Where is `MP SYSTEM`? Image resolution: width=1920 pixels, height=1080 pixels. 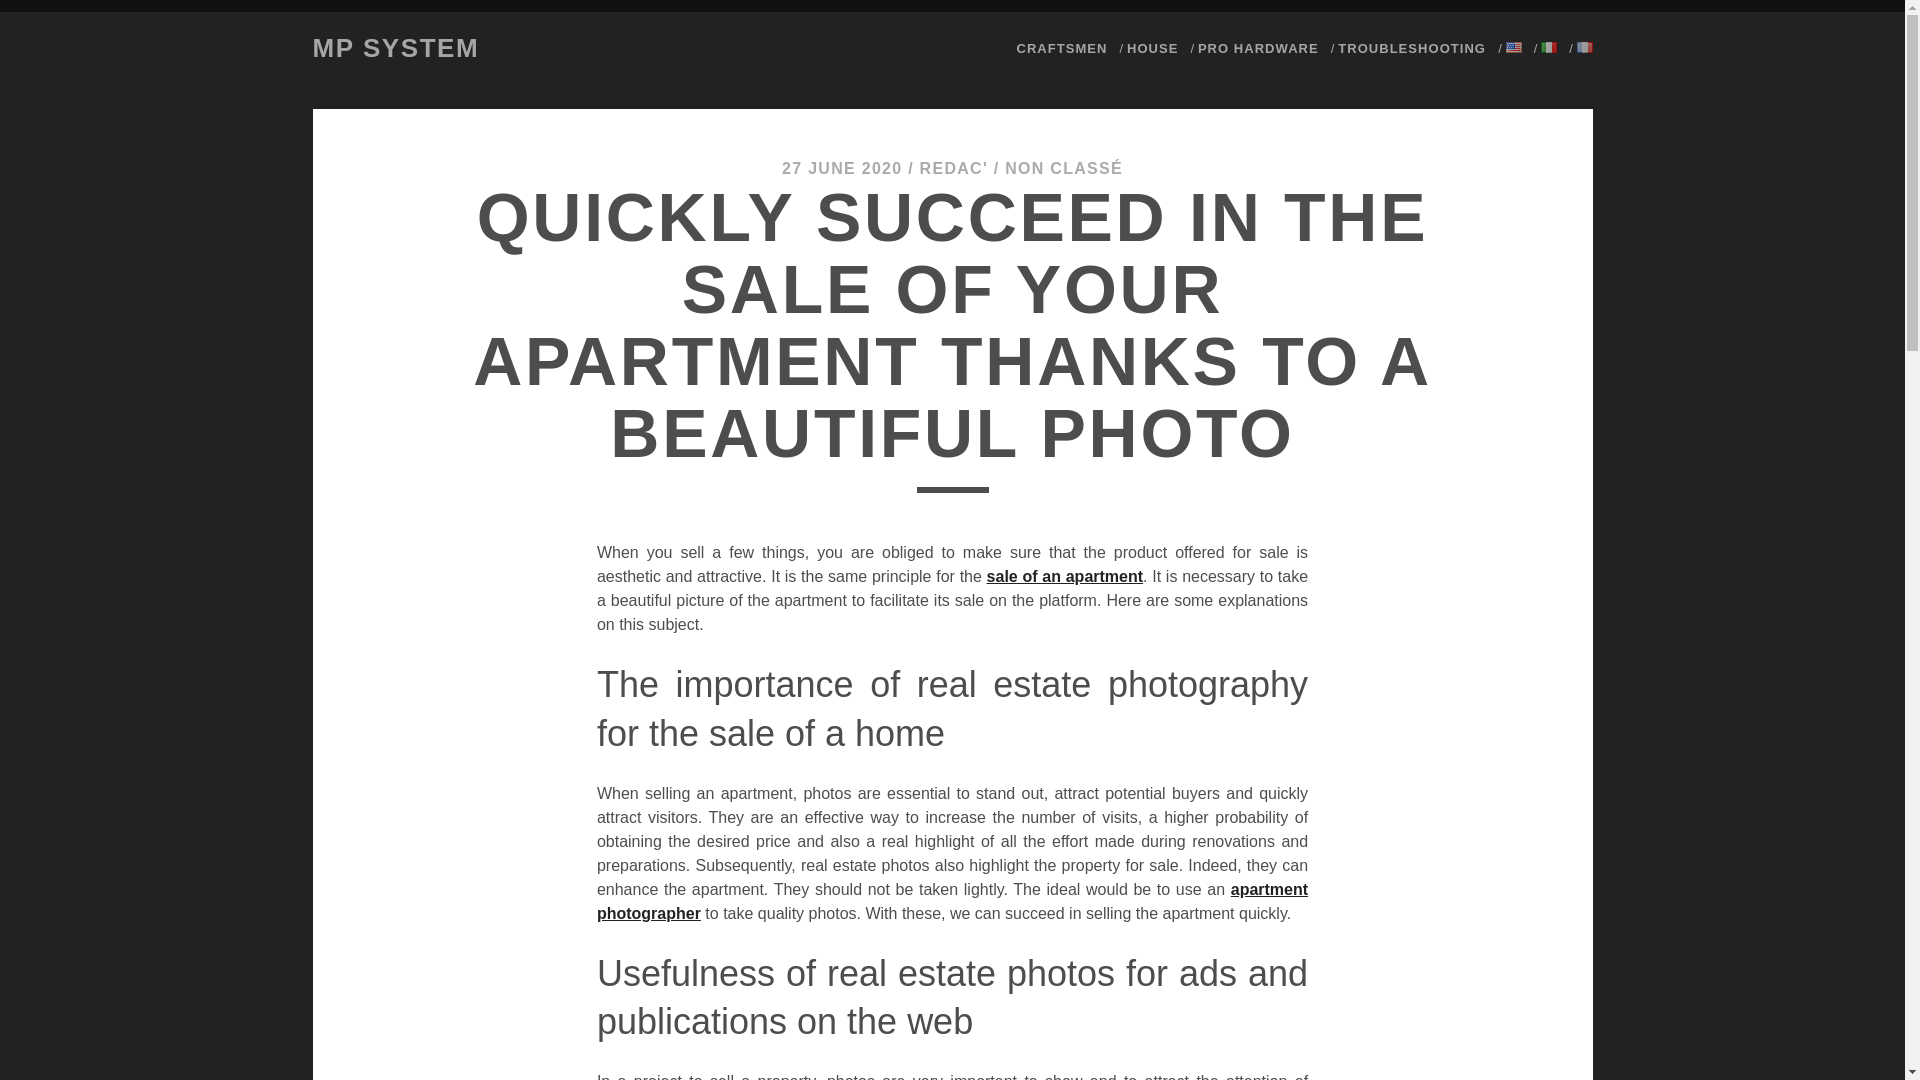 MP SYSTEM is located at coordinates (394, 48).